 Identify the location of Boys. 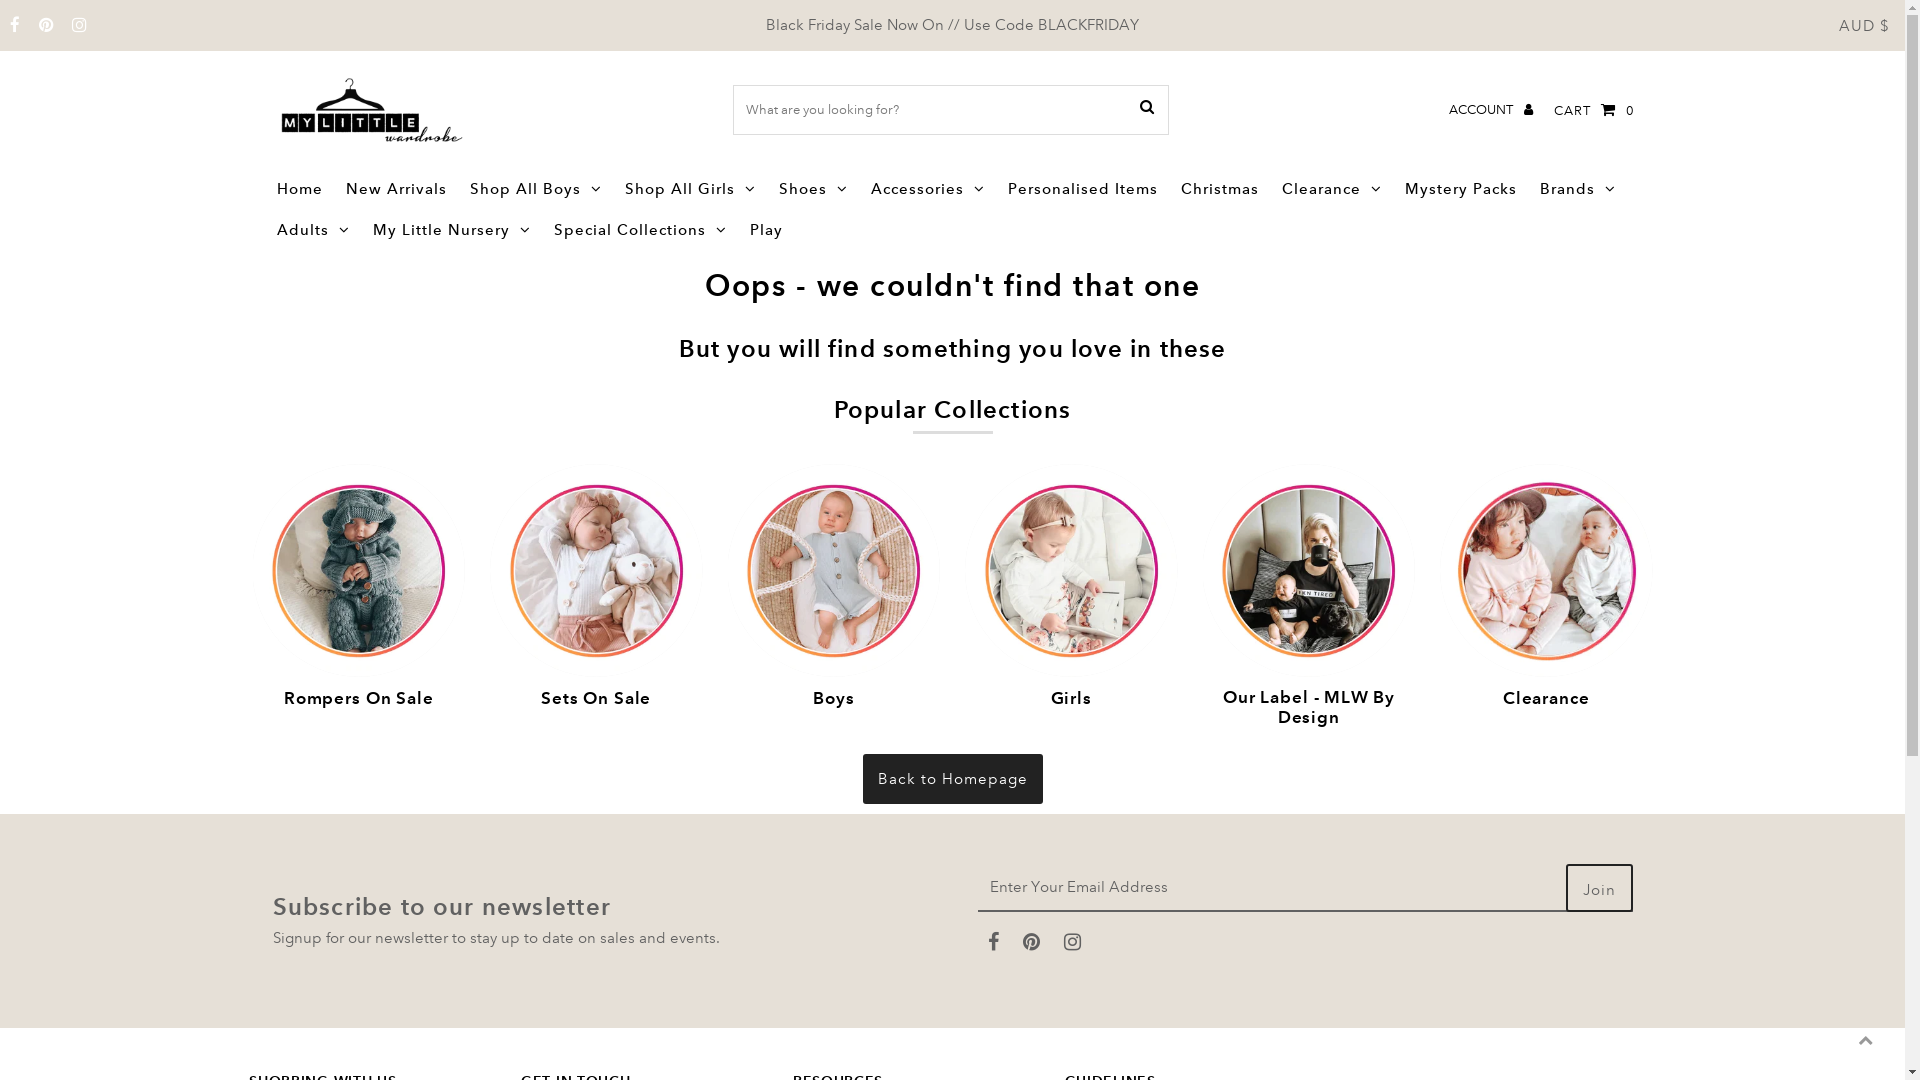
(834, 570).